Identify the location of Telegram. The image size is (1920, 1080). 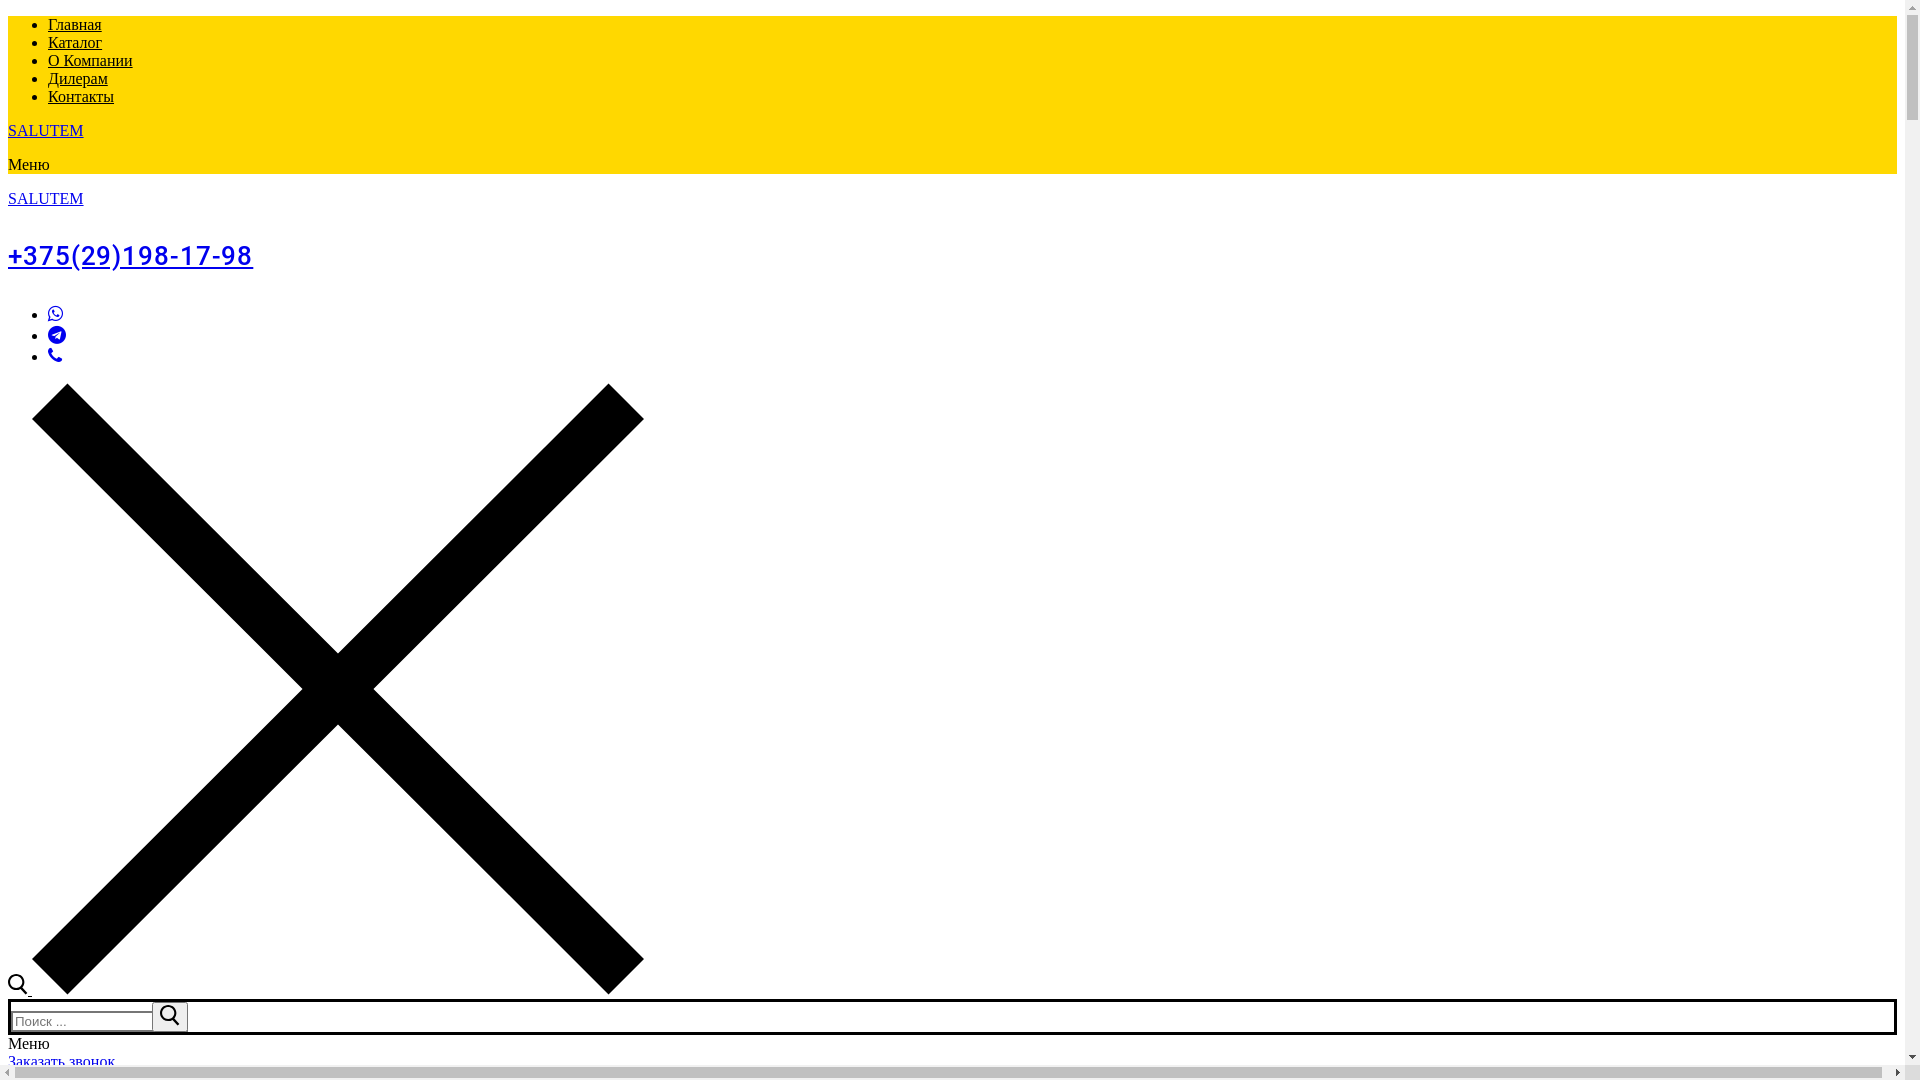
(57, 335).